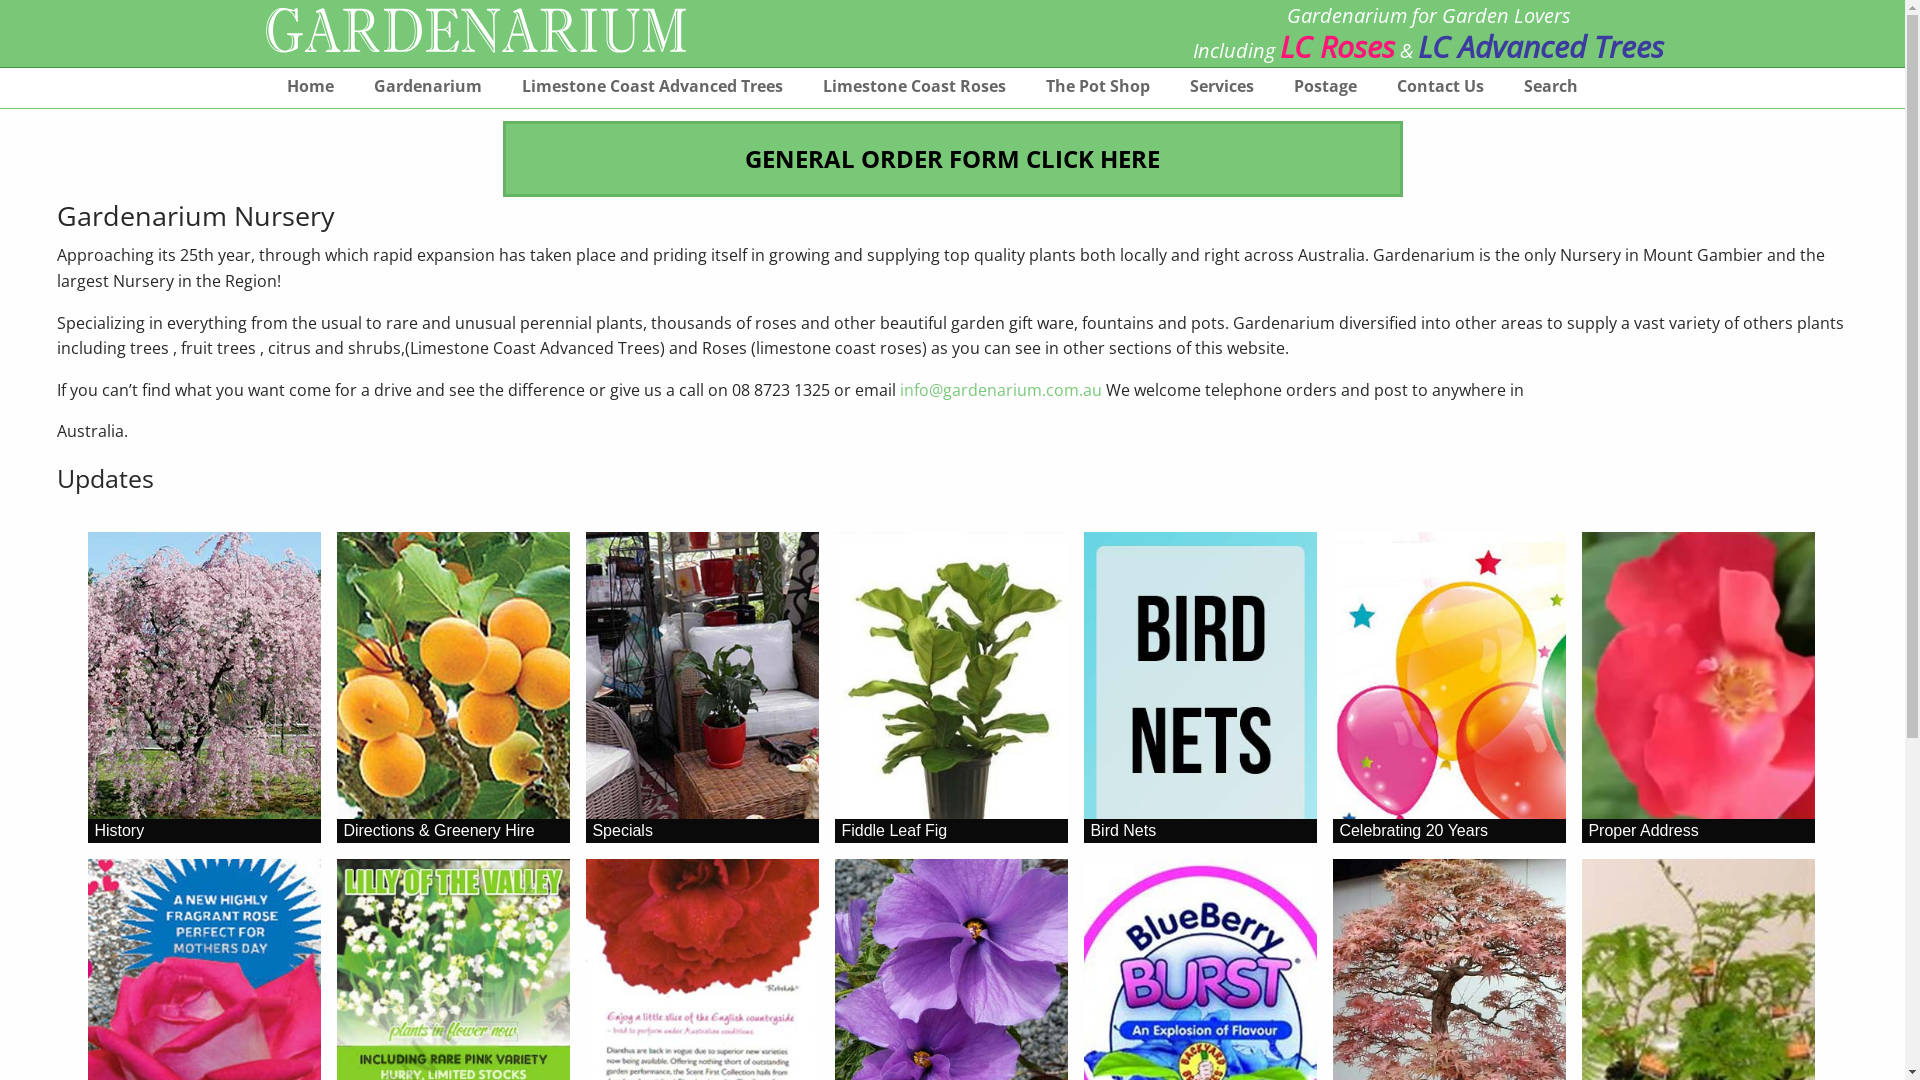  I want to click on Celebrating 20 Years, so click(1450, 688).